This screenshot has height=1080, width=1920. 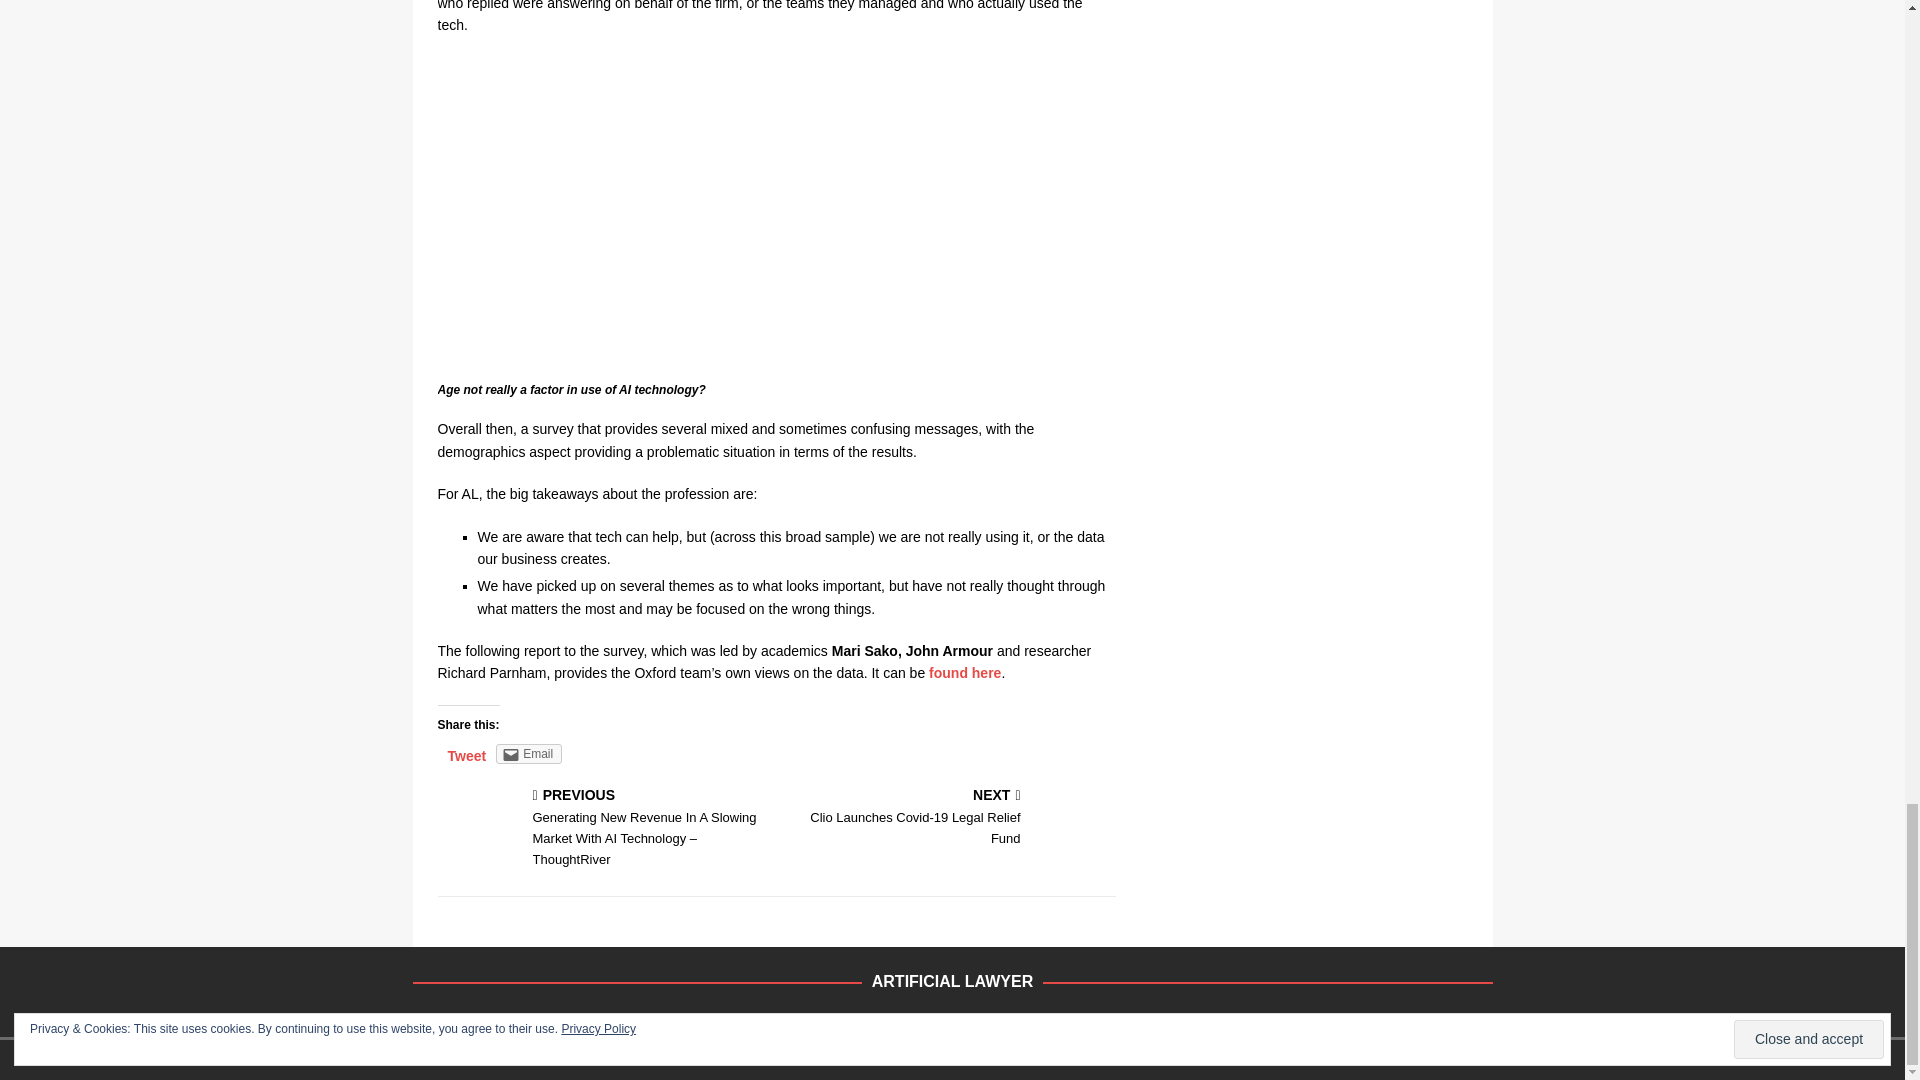 What do you see at coordinates (528, 754) in the screenshot?
I see `Email` at bounding box center [528, 754].